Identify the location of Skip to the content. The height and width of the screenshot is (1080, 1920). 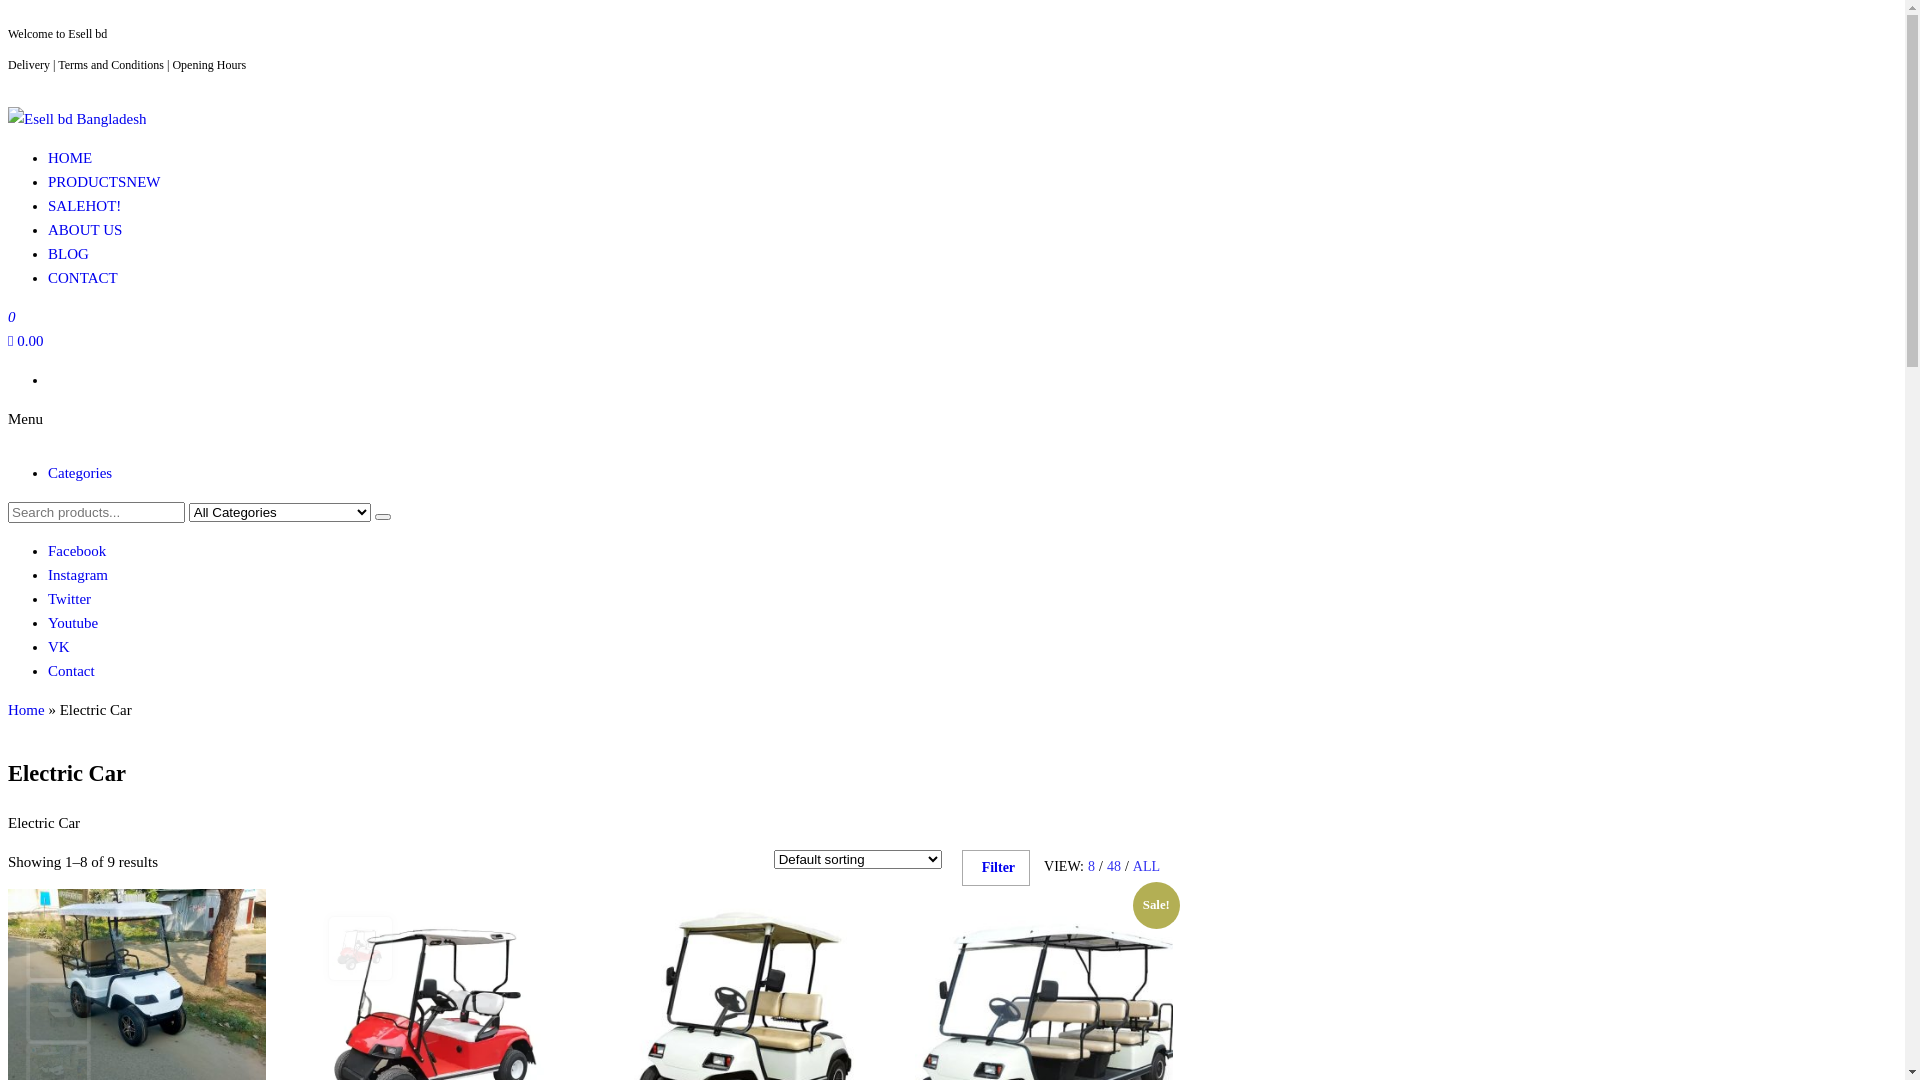
(8, 8).